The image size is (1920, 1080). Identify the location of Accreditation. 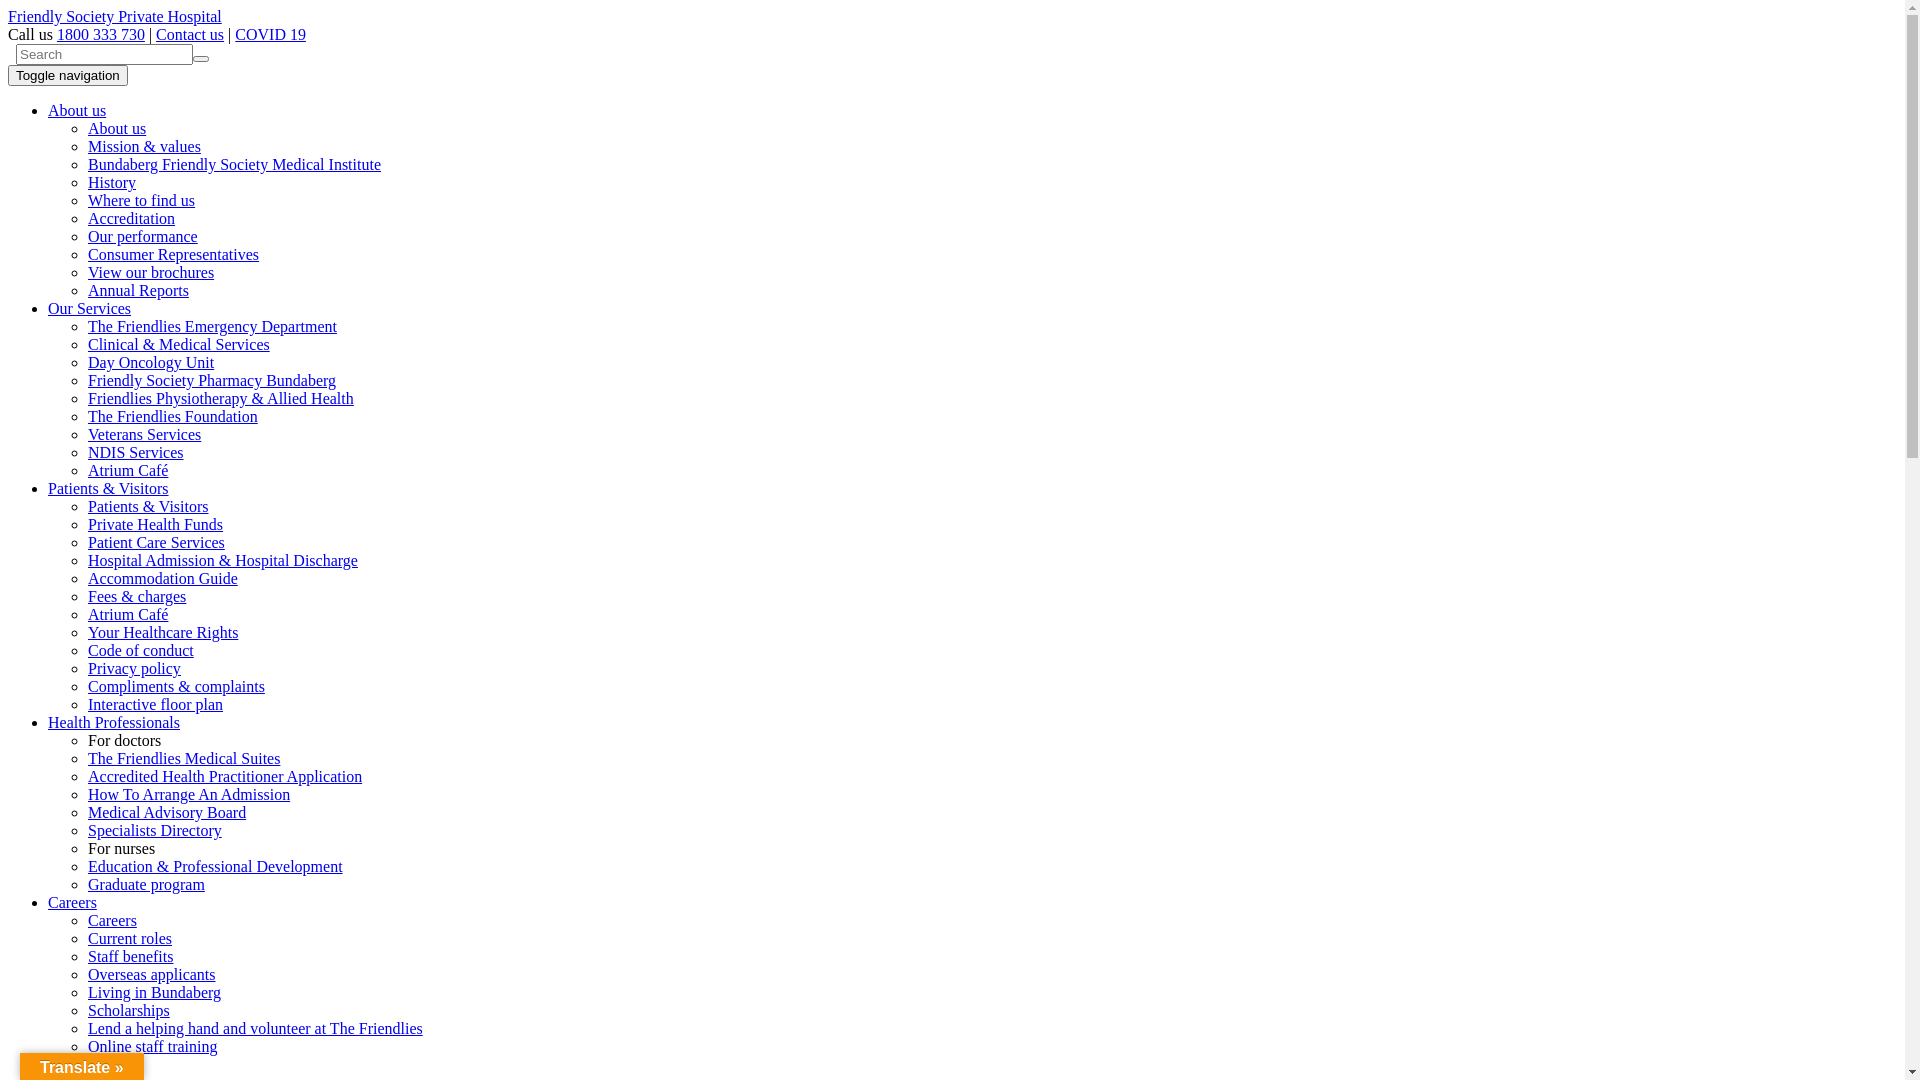
(132, 218).